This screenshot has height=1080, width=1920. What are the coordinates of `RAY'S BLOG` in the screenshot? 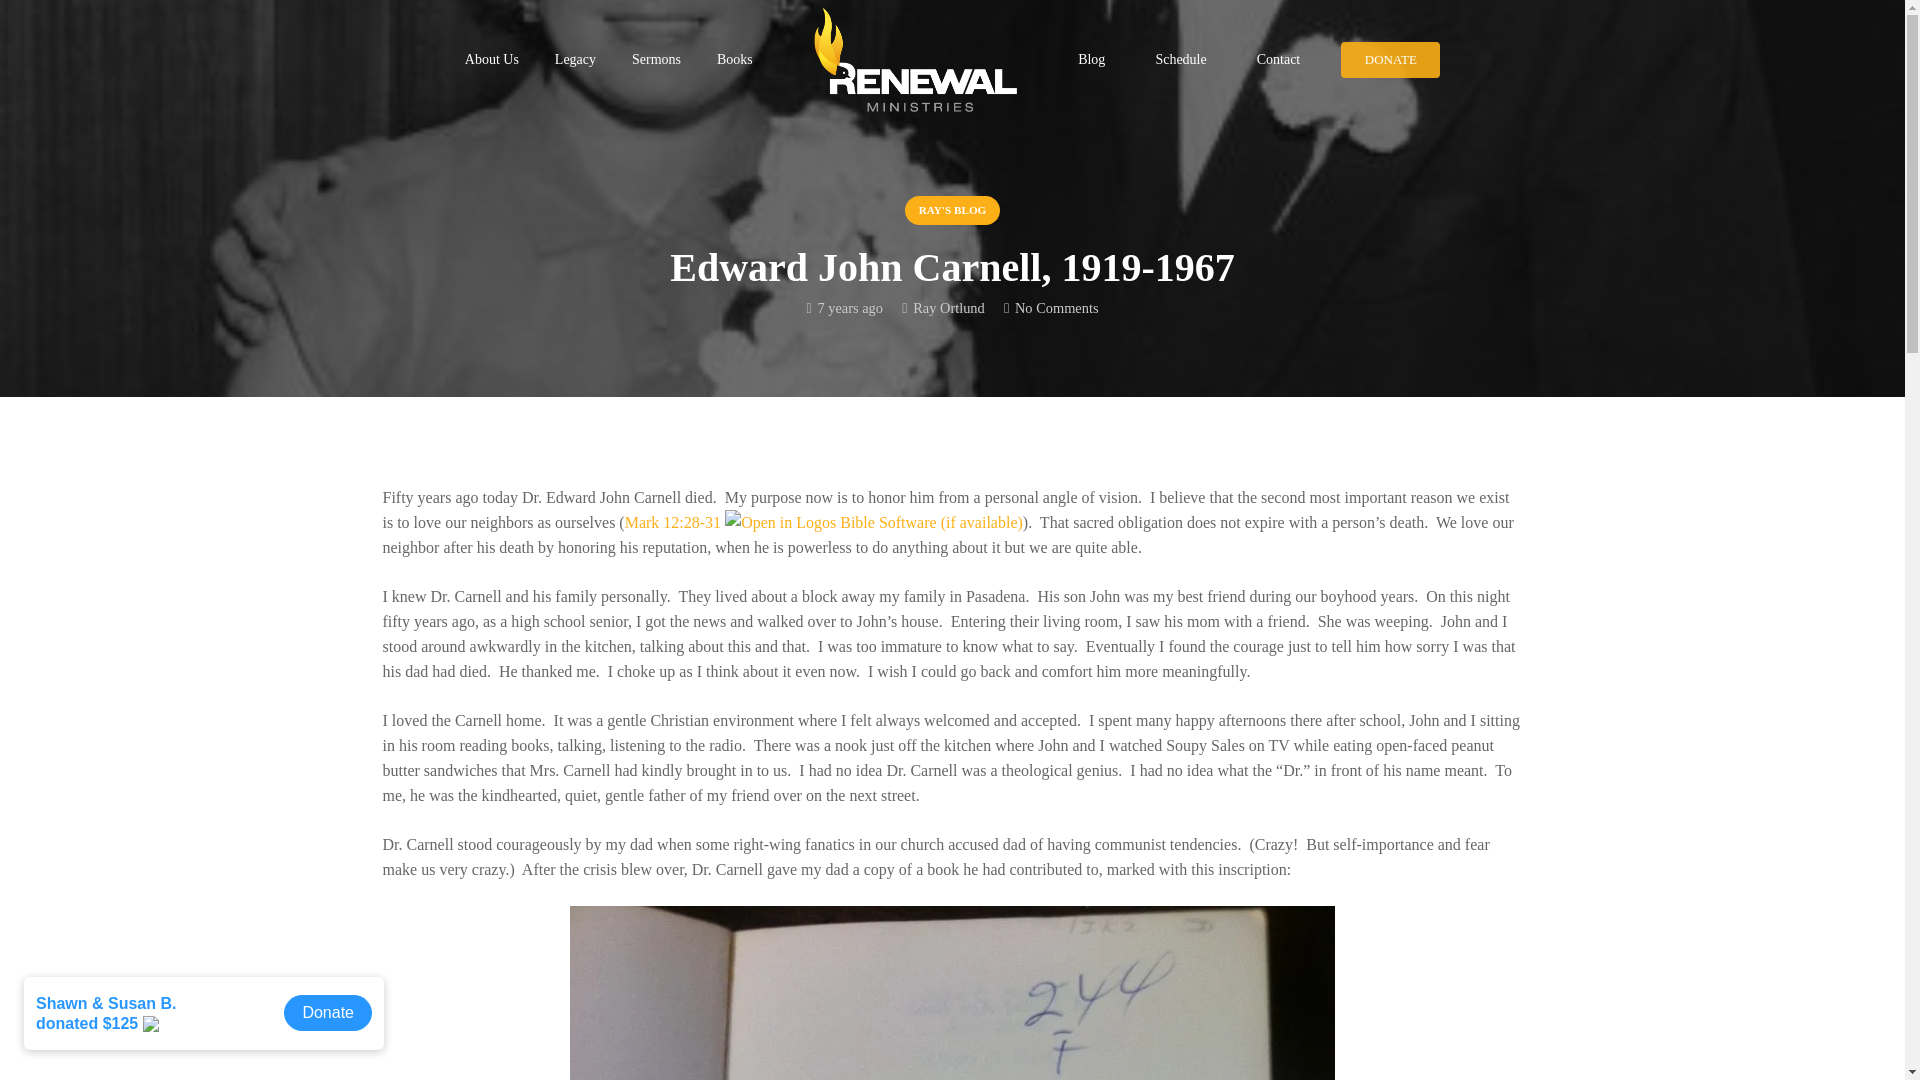 It's located at (952, 210).